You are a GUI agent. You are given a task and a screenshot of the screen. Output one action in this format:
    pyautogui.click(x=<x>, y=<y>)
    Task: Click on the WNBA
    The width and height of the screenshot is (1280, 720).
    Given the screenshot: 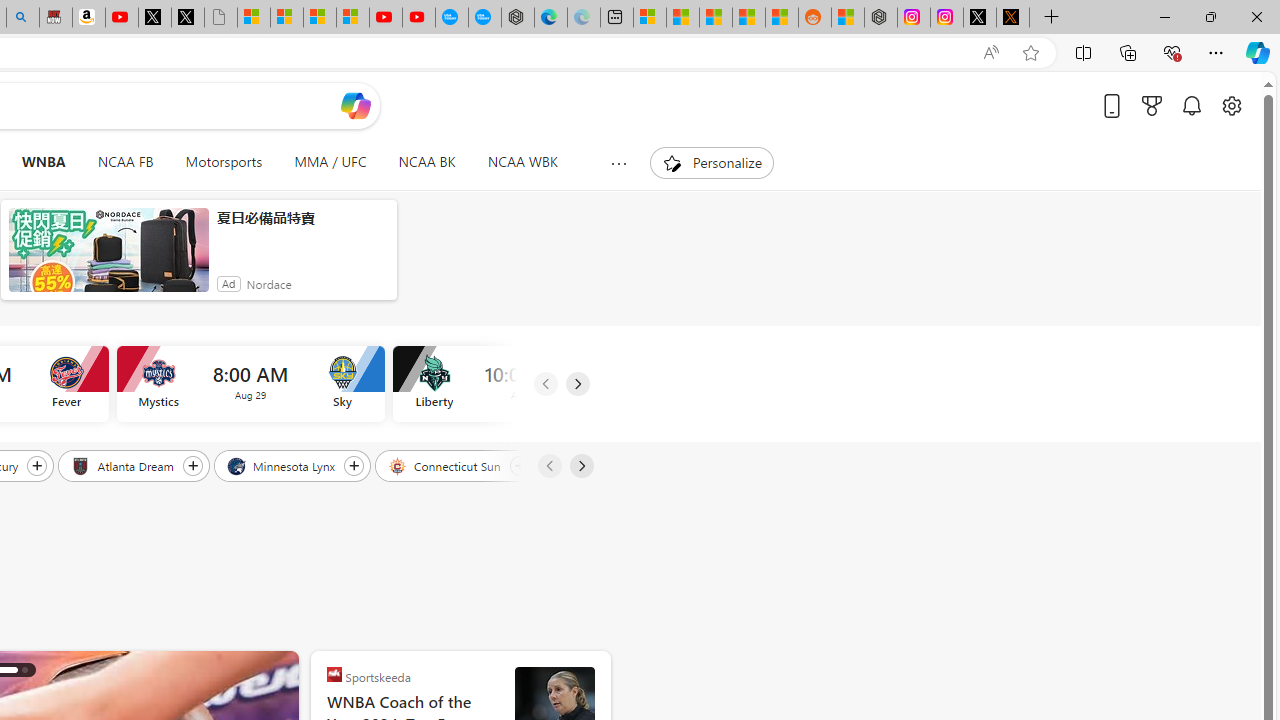 What is the action you would take?
    pyautogui.click(x=43, y=162)
    